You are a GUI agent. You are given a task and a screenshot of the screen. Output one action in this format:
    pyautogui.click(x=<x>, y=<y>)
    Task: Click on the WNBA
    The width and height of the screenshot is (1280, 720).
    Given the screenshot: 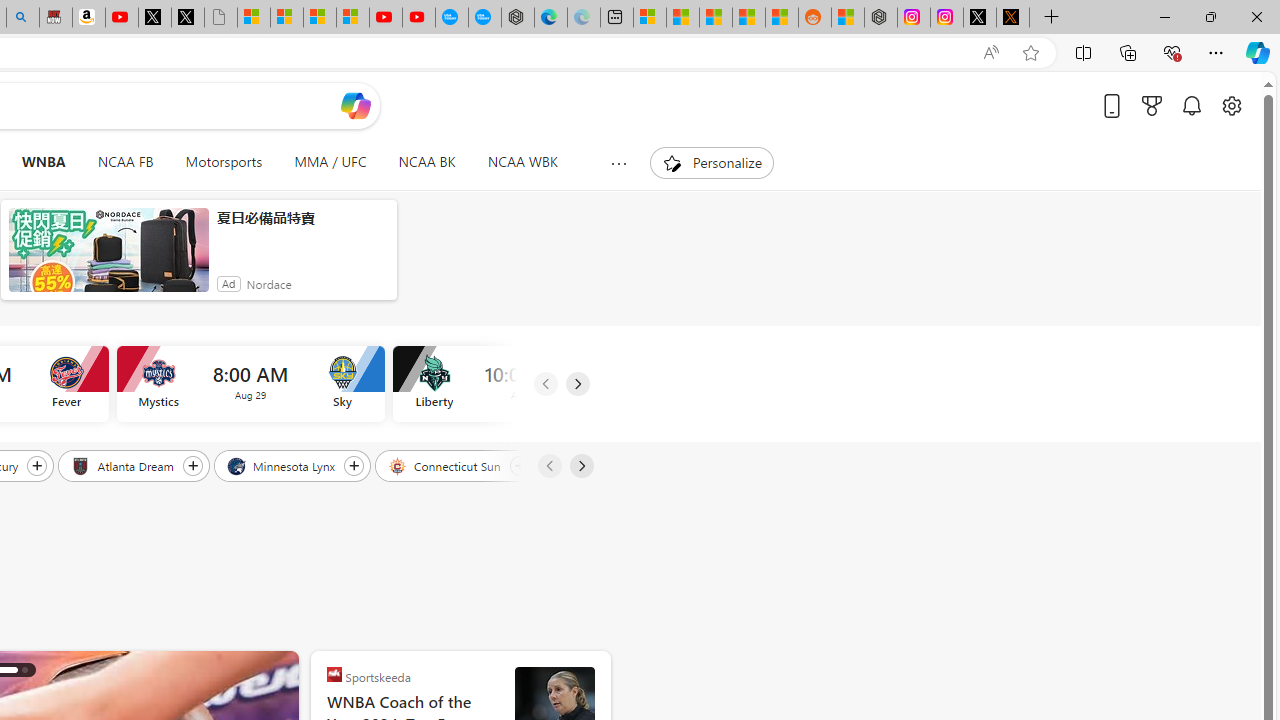 What is the action you would take?
    pyautogui.click(x=43, y=162)
    